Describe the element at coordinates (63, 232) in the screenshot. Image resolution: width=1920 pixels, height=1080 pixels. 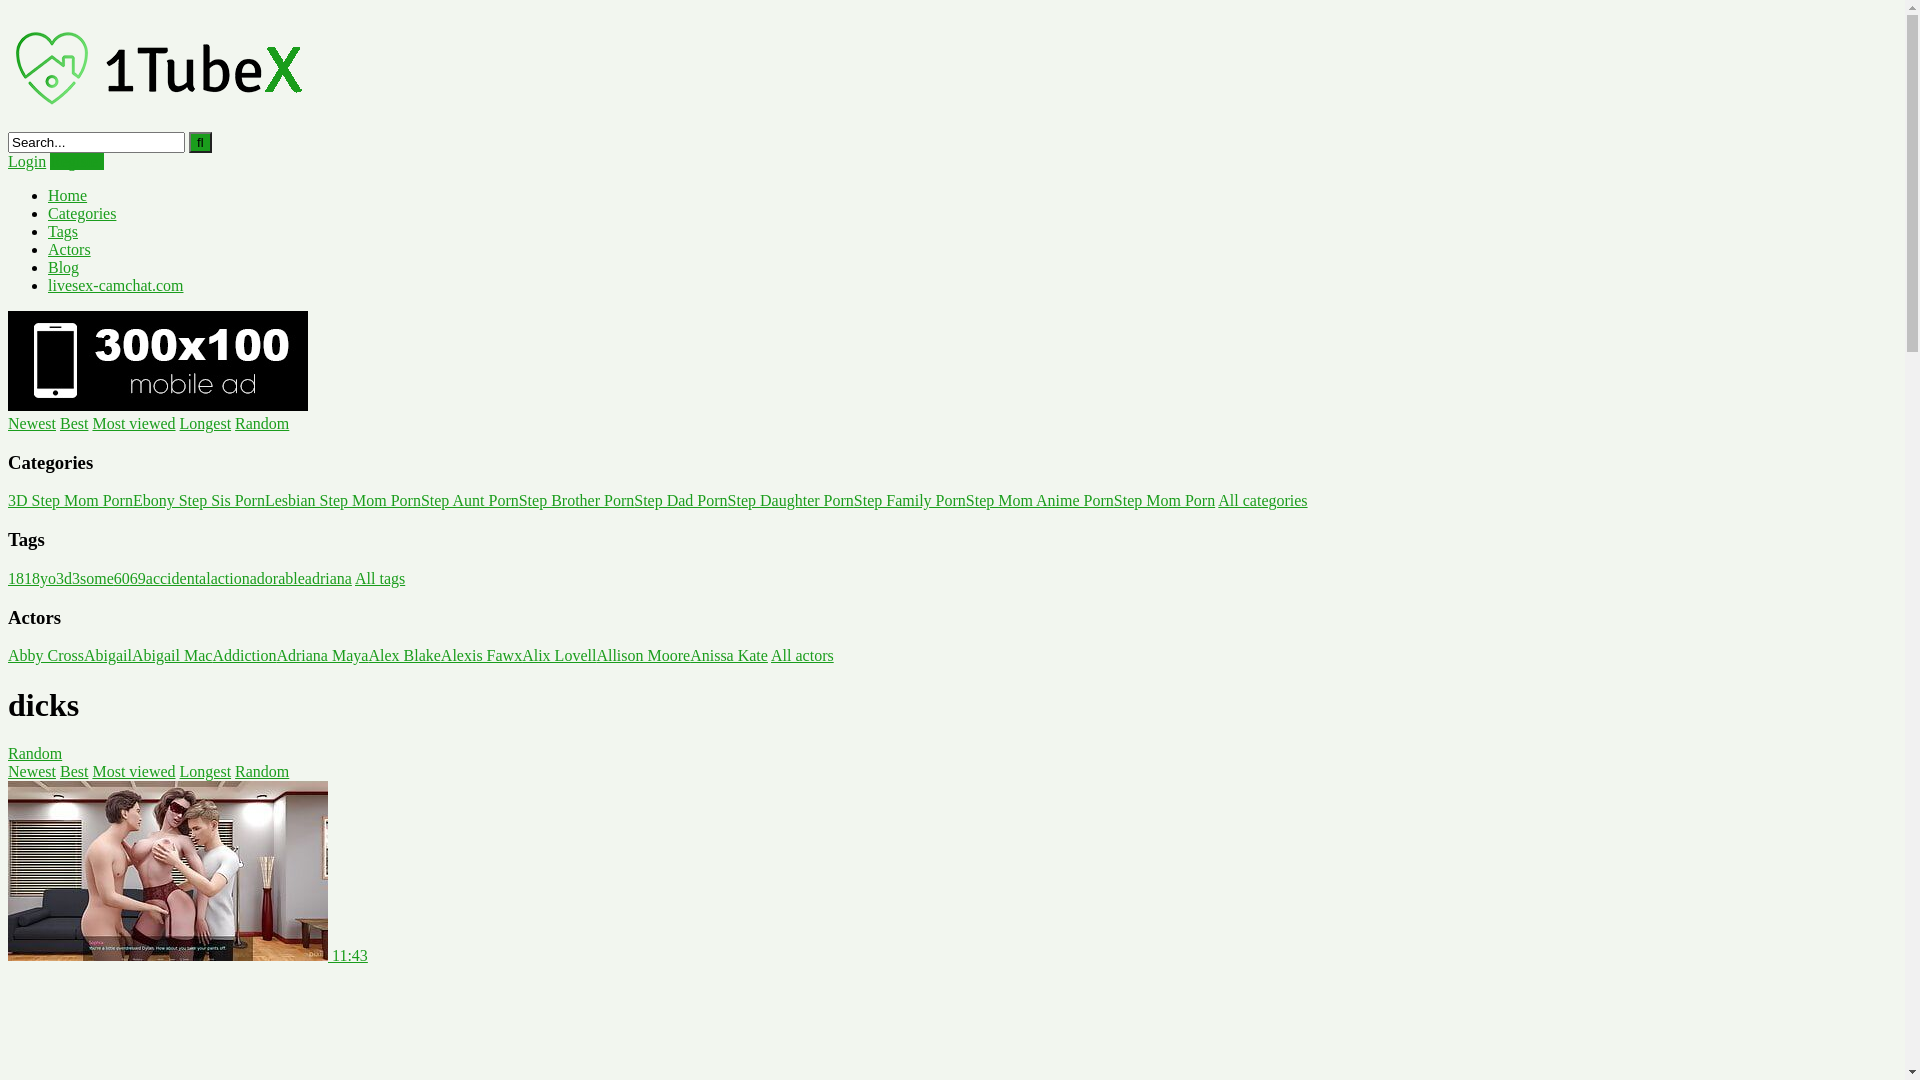
I see `Tags` at that location.